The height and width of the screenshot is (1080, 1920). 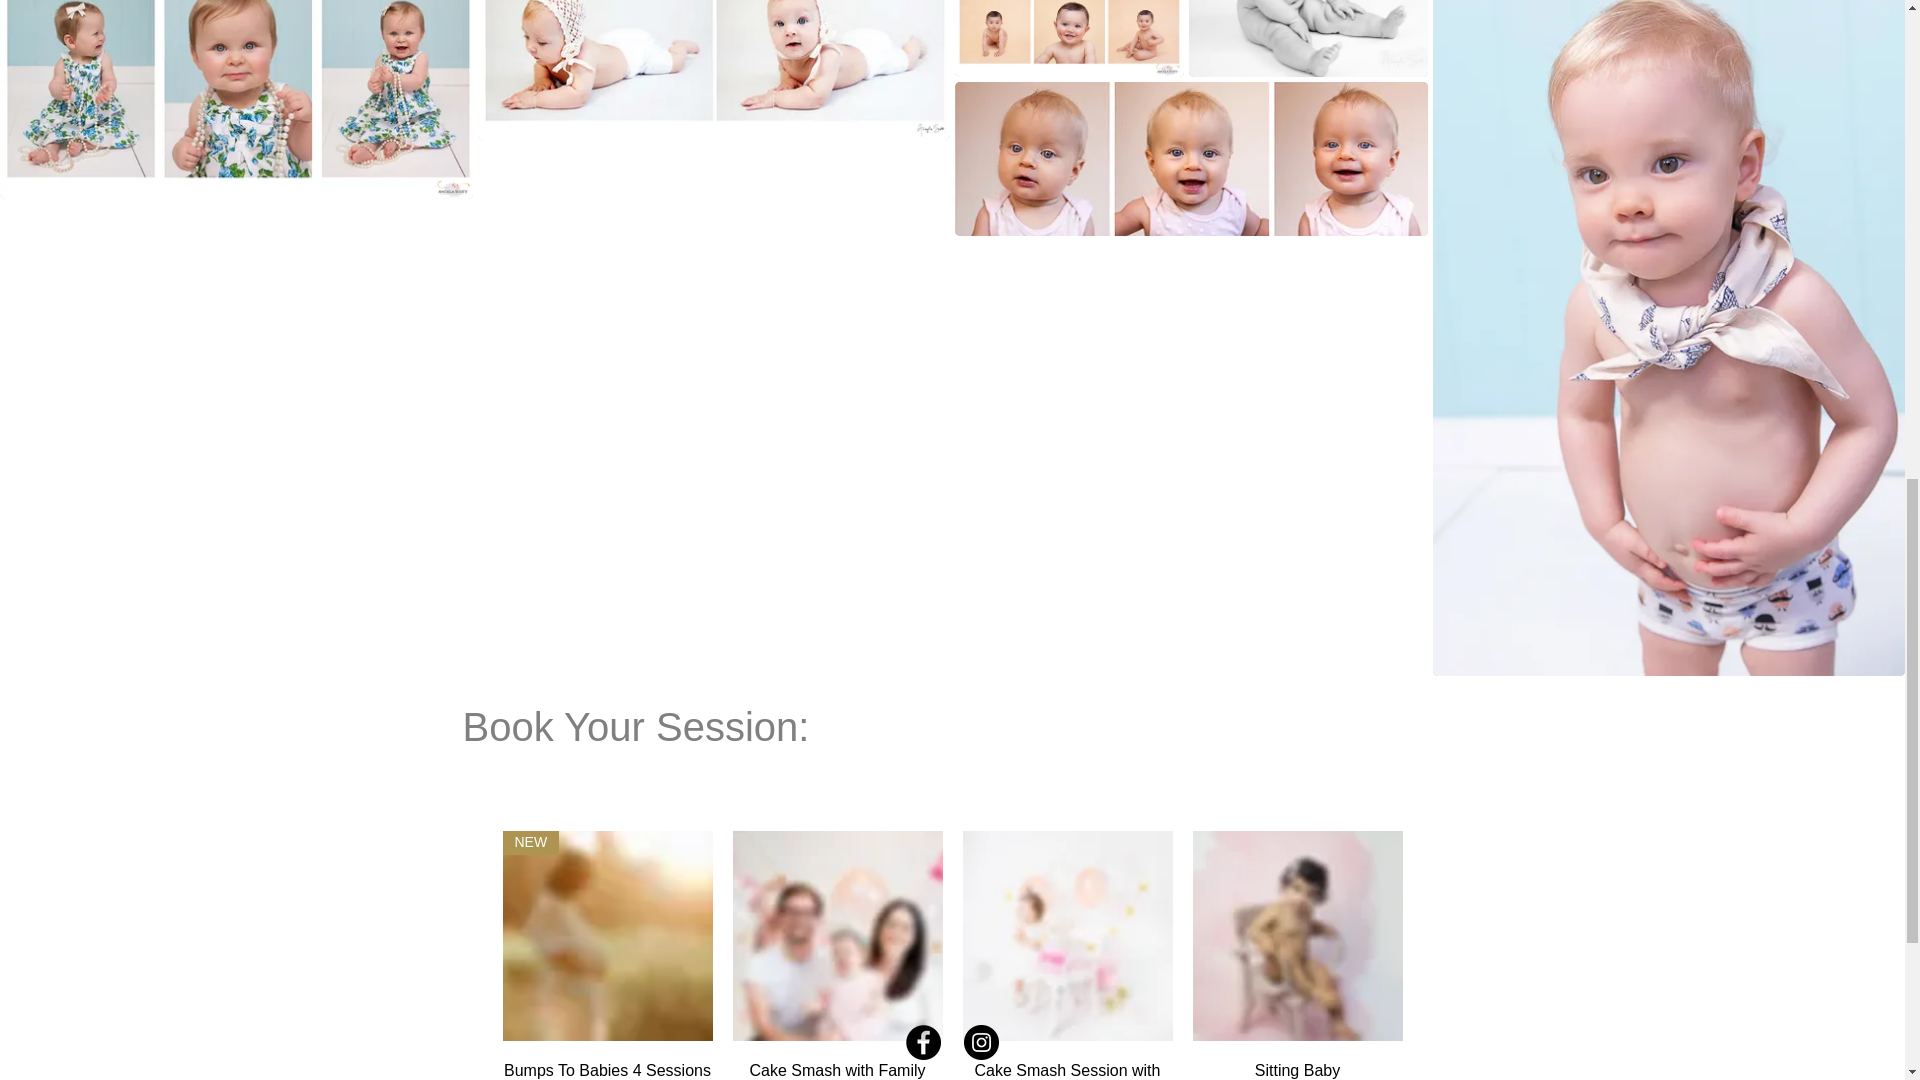 I want to click on NEW, so click(x=606, y=936).